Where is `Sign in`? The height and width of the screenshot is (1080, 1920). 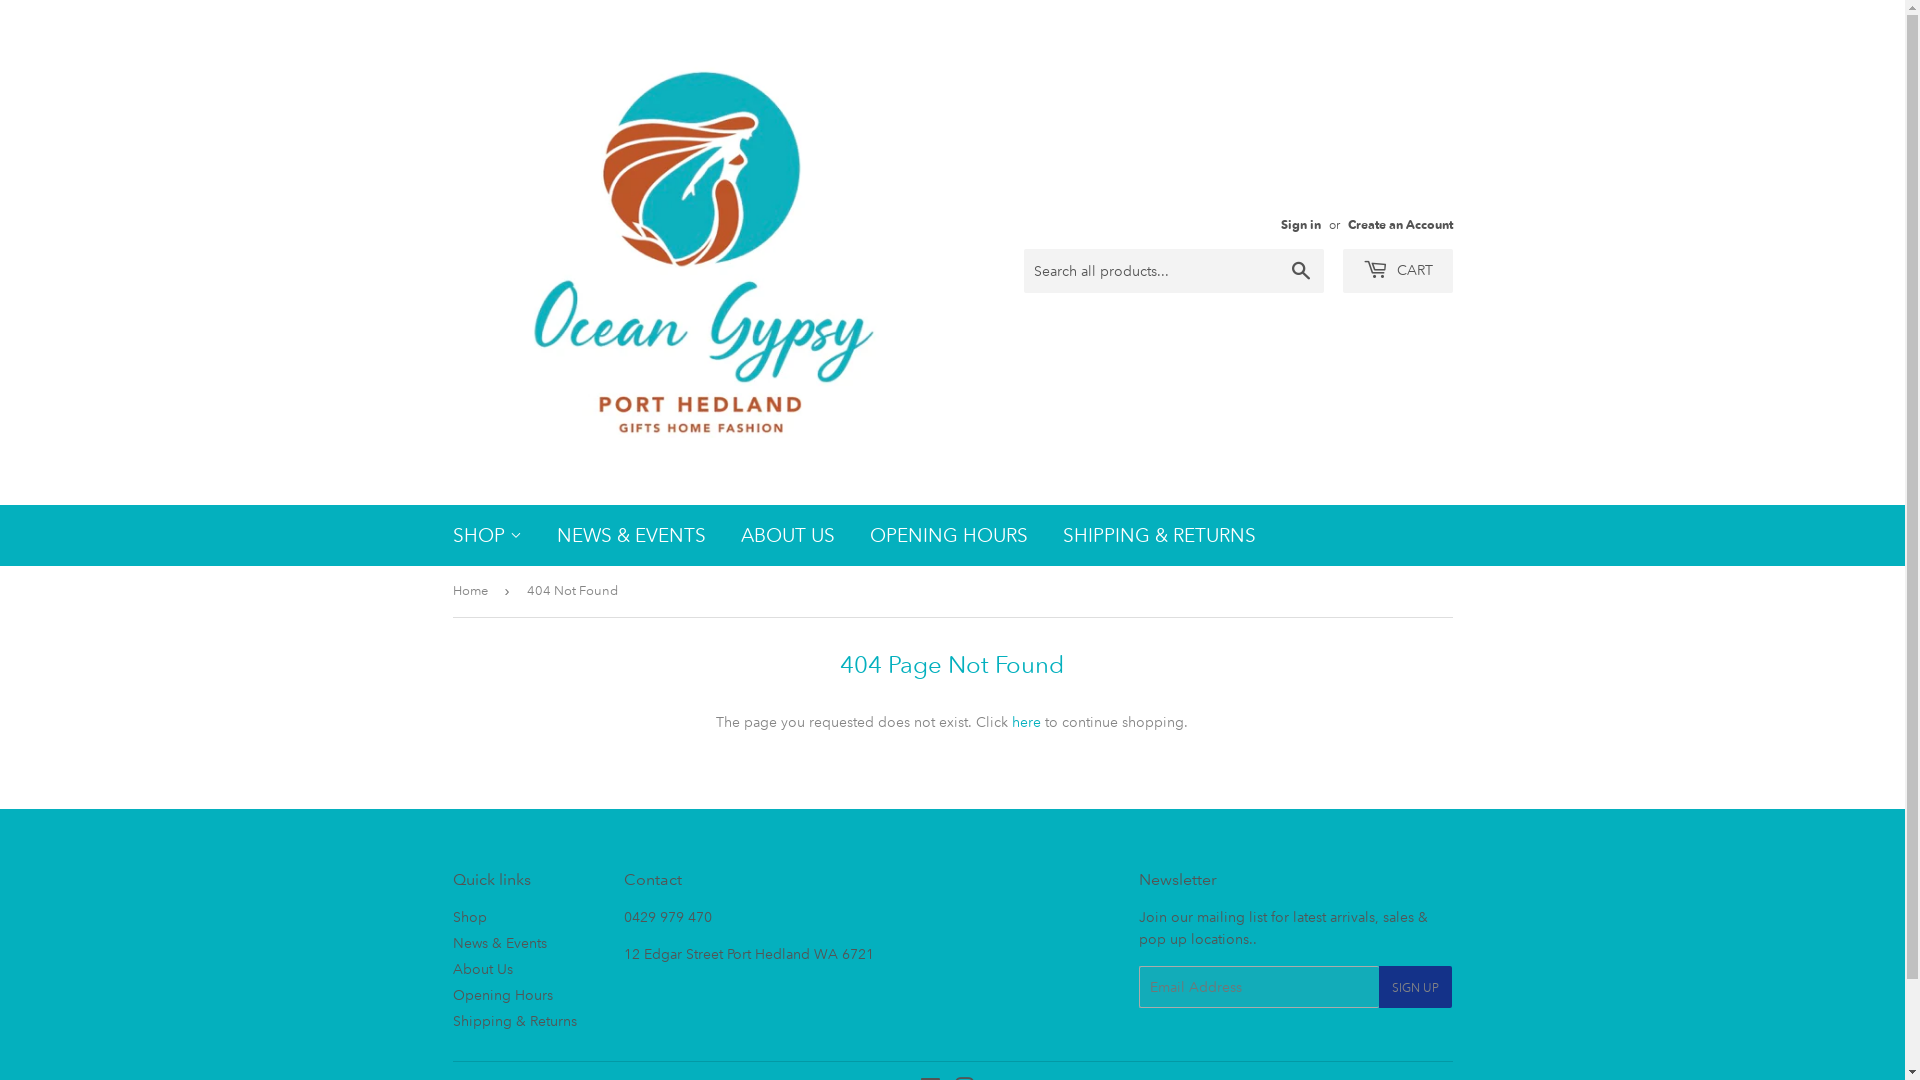
Sign in is located at coordinates (1300, 224).